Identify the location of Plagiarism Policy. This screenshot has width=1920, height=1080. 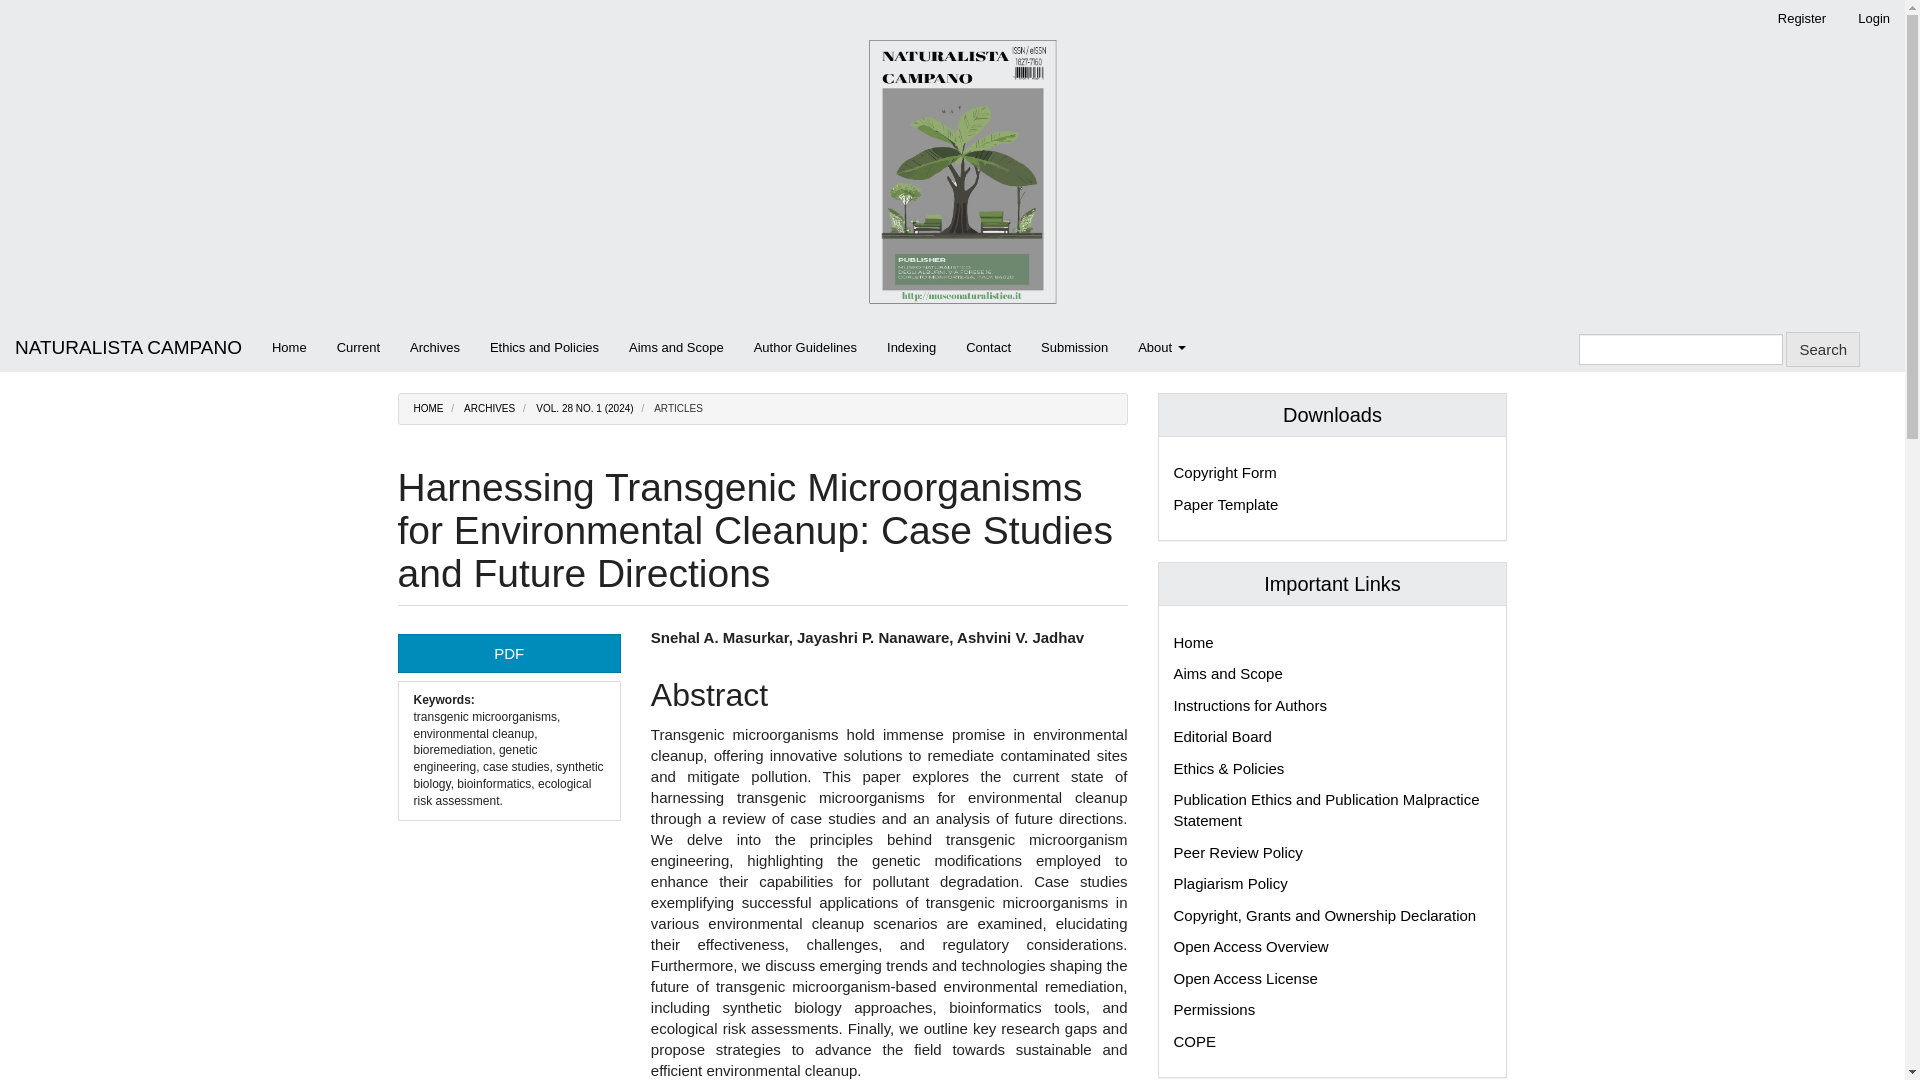
(1230, 883).